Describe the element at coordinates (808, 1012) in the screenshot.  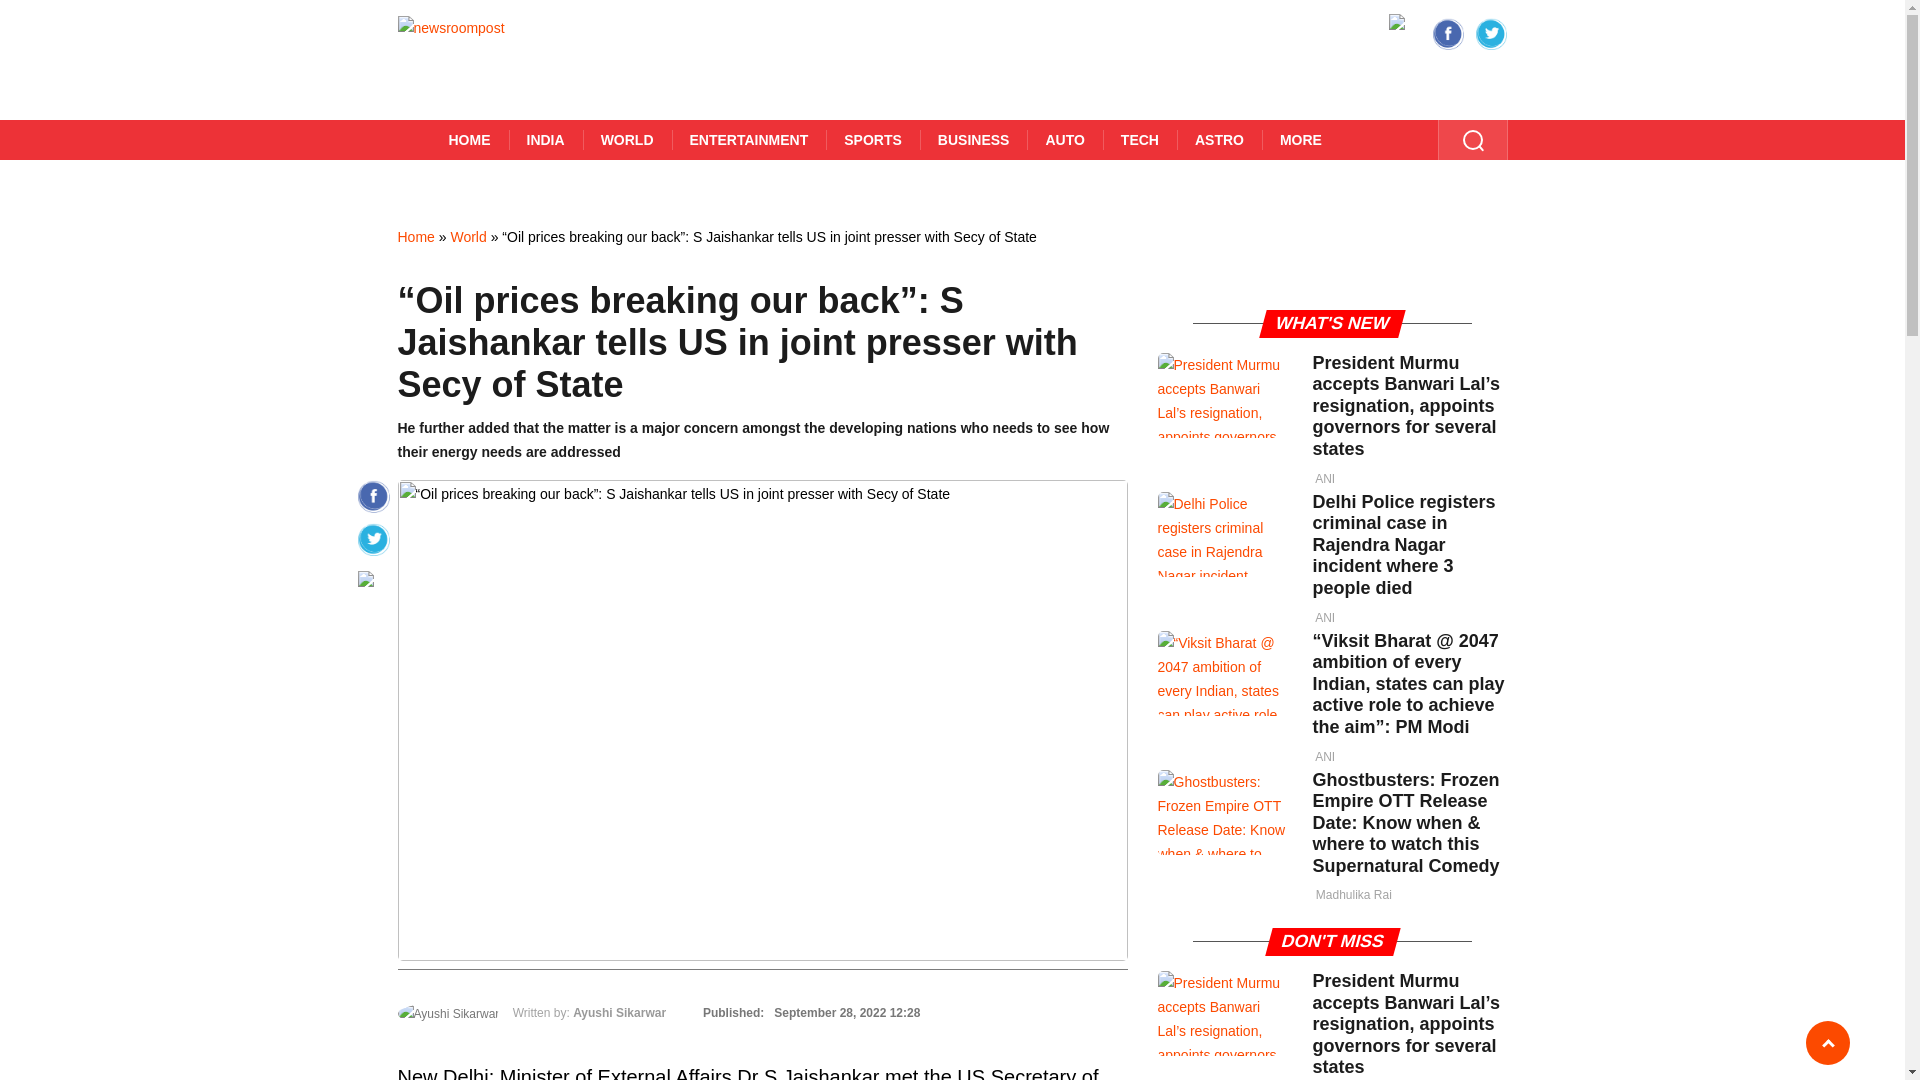
I see `Published:   September 28, 2022 12:28` at that location.